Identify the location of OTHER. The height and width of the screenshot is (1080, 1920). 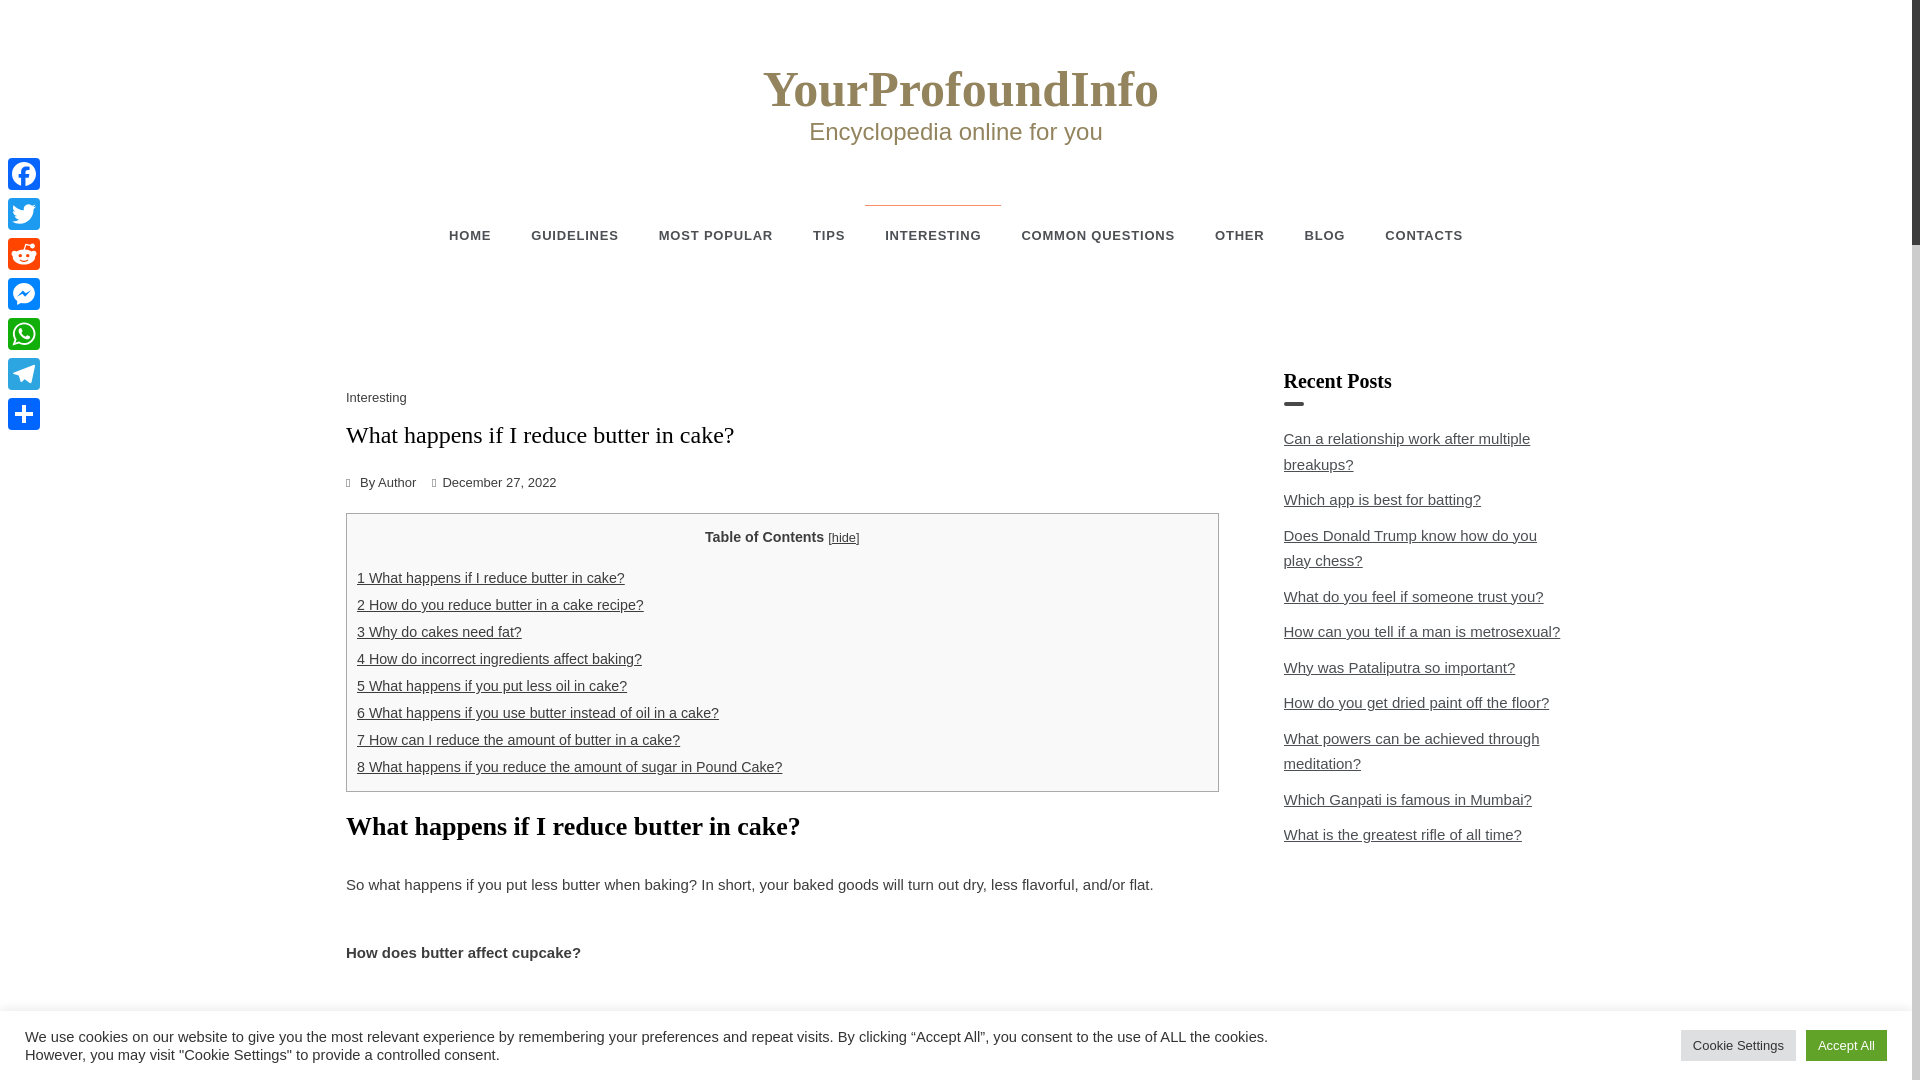
(1239, 236).